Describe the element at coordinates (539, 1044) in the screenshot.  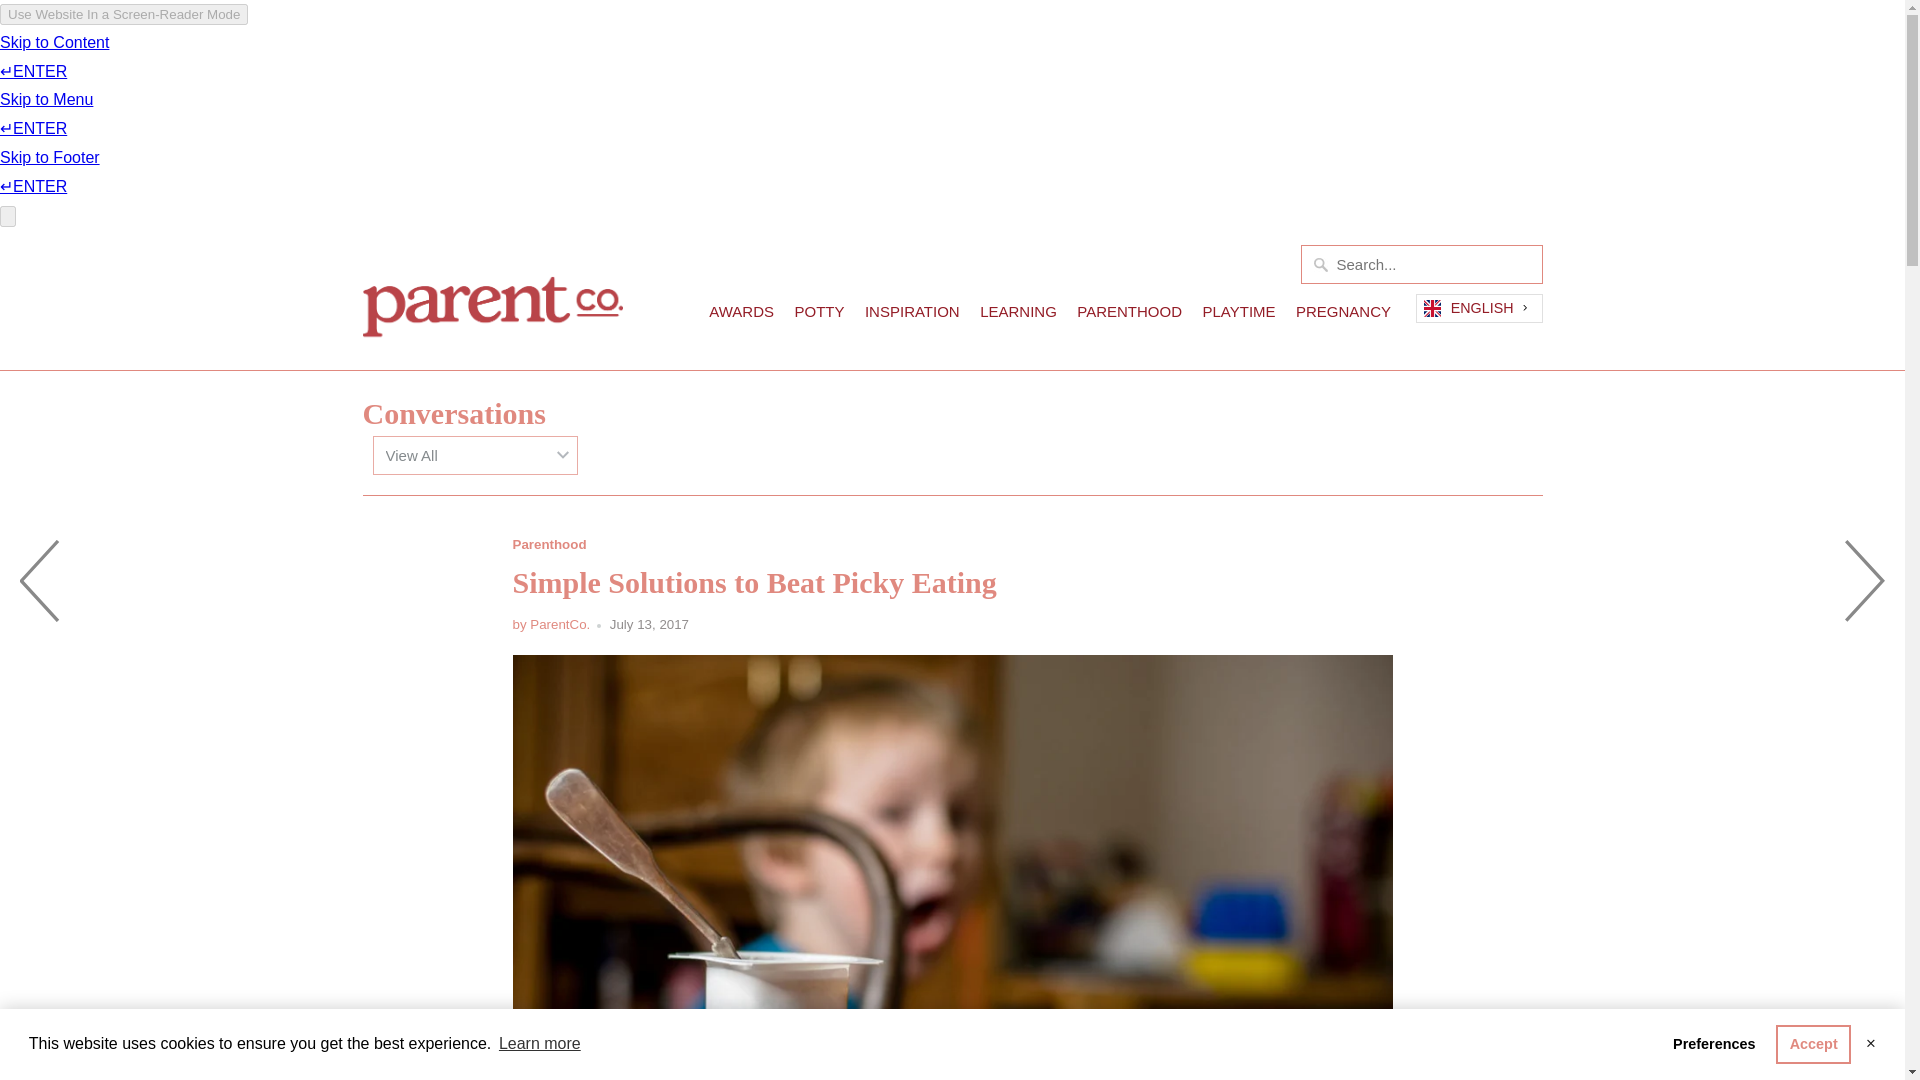
I see `Learn more` at that location.